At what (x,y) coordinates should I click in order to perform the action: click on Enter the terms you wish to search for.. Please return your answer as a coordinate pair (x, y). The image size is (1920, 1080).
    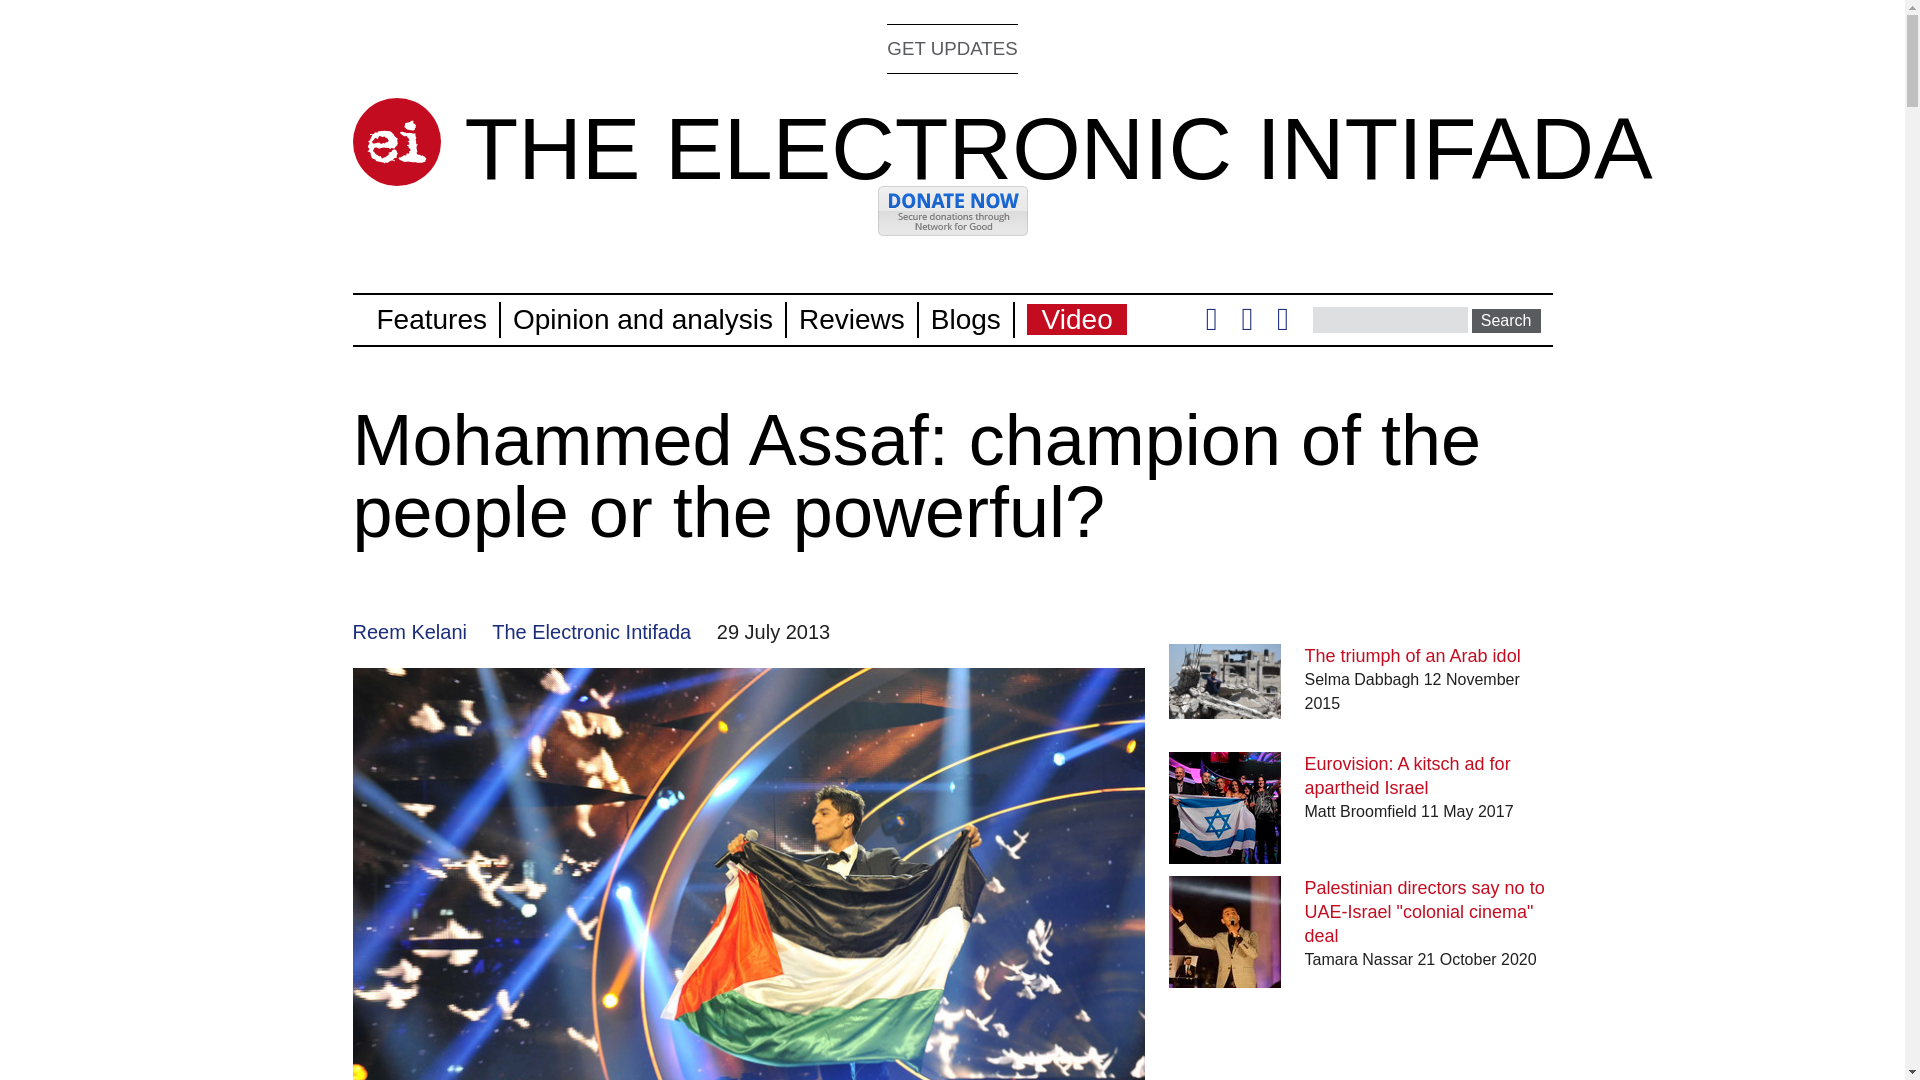
    Looking at the image, I should click on (1390, 319).